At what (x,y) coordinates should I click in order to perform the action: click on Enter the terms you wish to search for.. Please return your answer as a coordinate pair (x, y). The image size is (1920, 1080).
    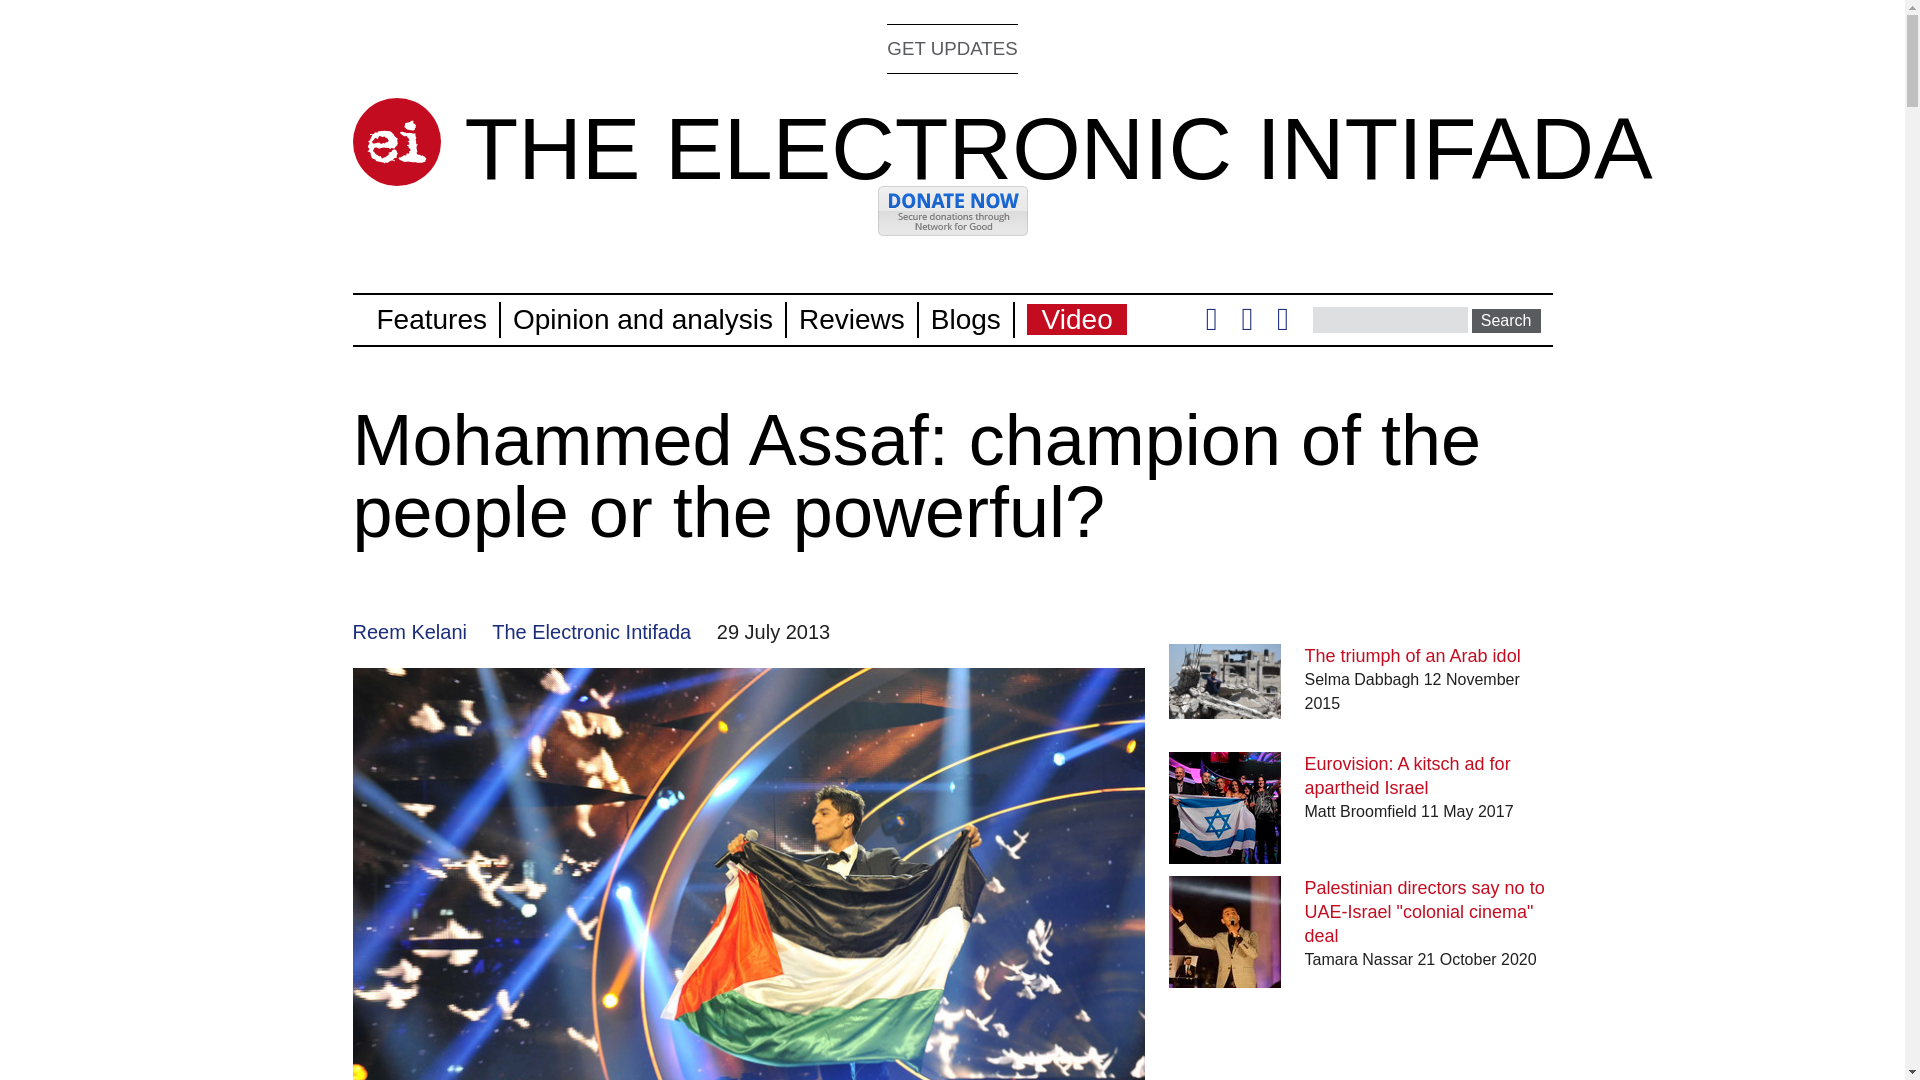
    Looking at the image, I should click on (1390, 319).